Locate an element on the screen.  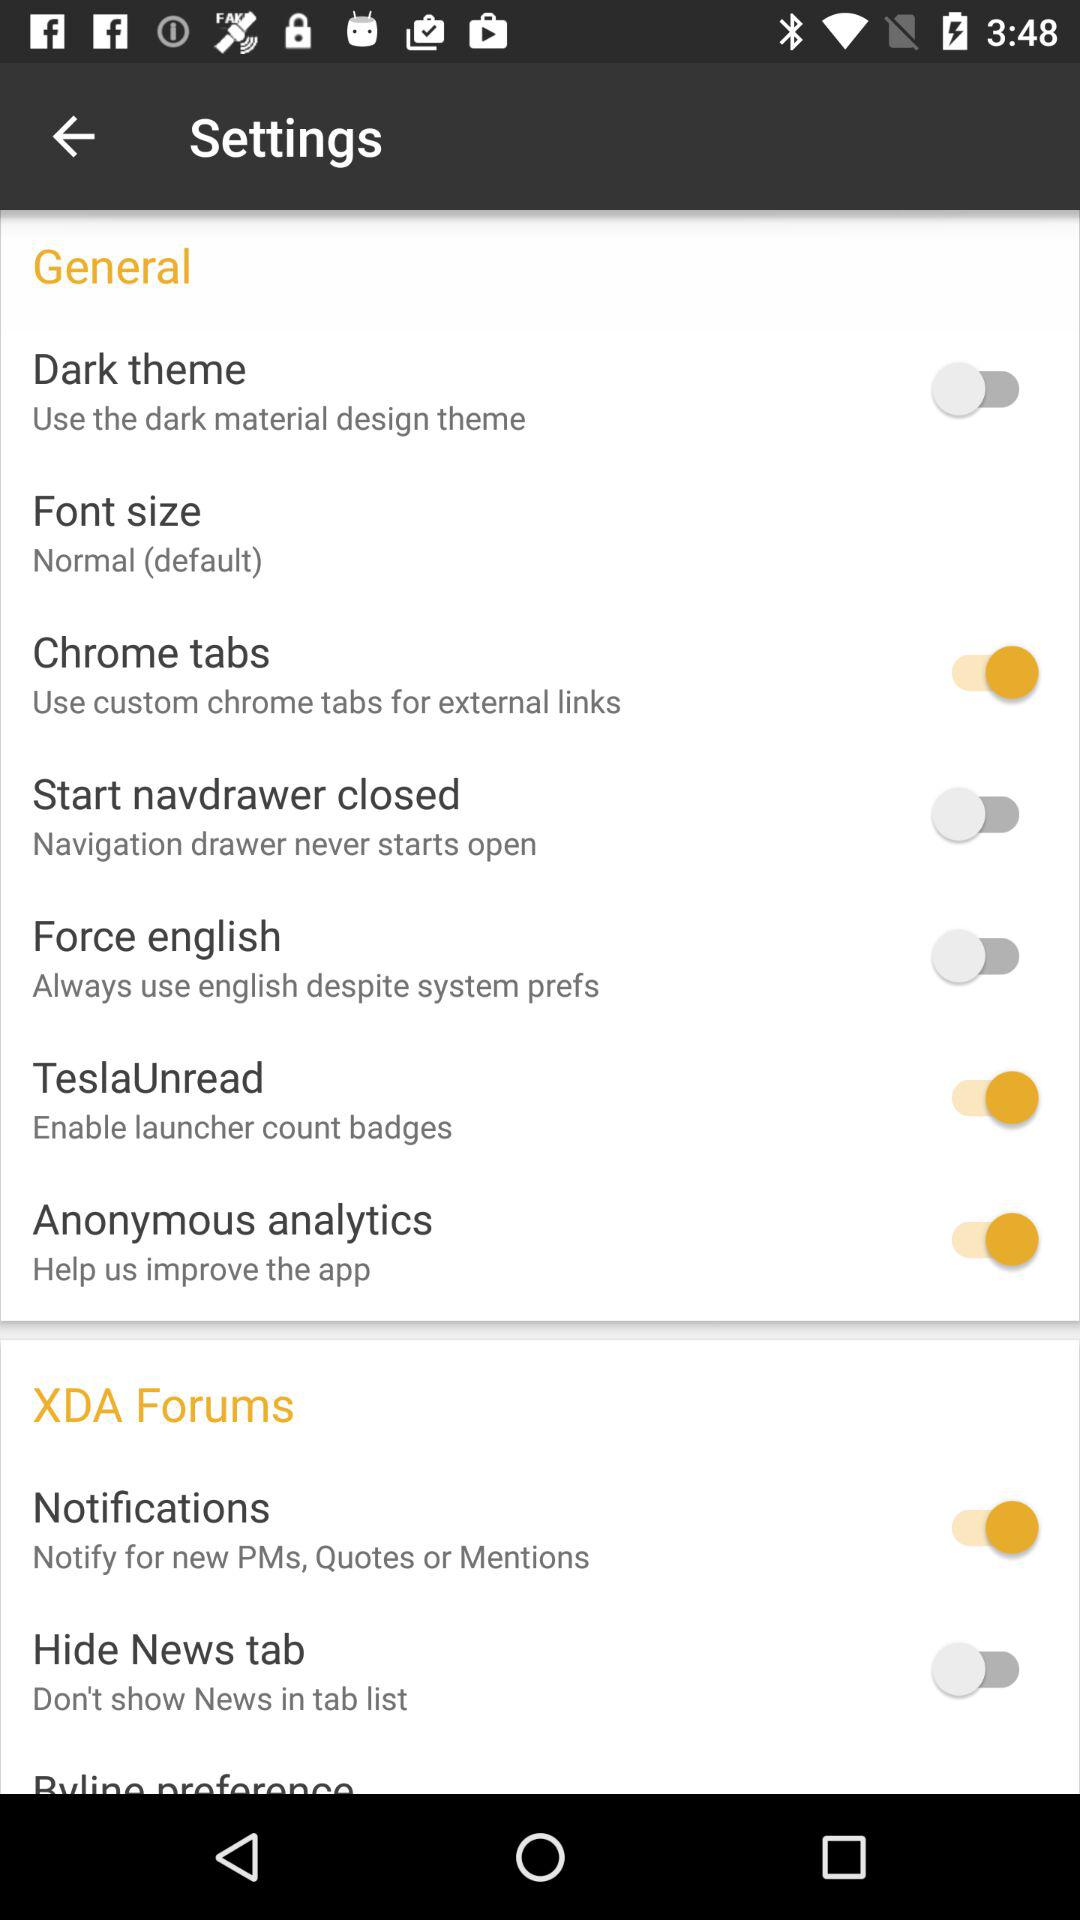
select item to the right of anonymous analytics item is located at coordinates (985, 1239).